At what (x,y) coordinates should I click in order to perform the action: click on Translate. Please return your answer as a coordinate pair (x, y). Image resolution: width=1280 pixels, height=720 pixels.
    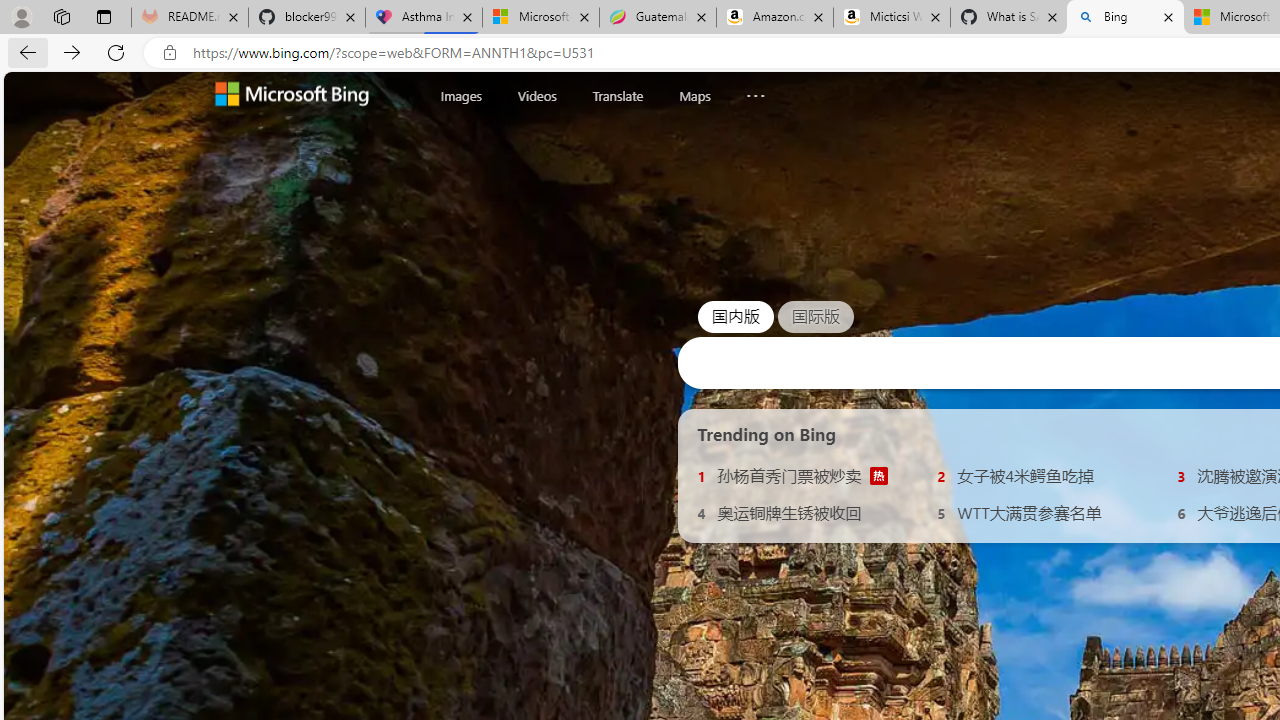
    Looking at the image, I should click on (617, 95).